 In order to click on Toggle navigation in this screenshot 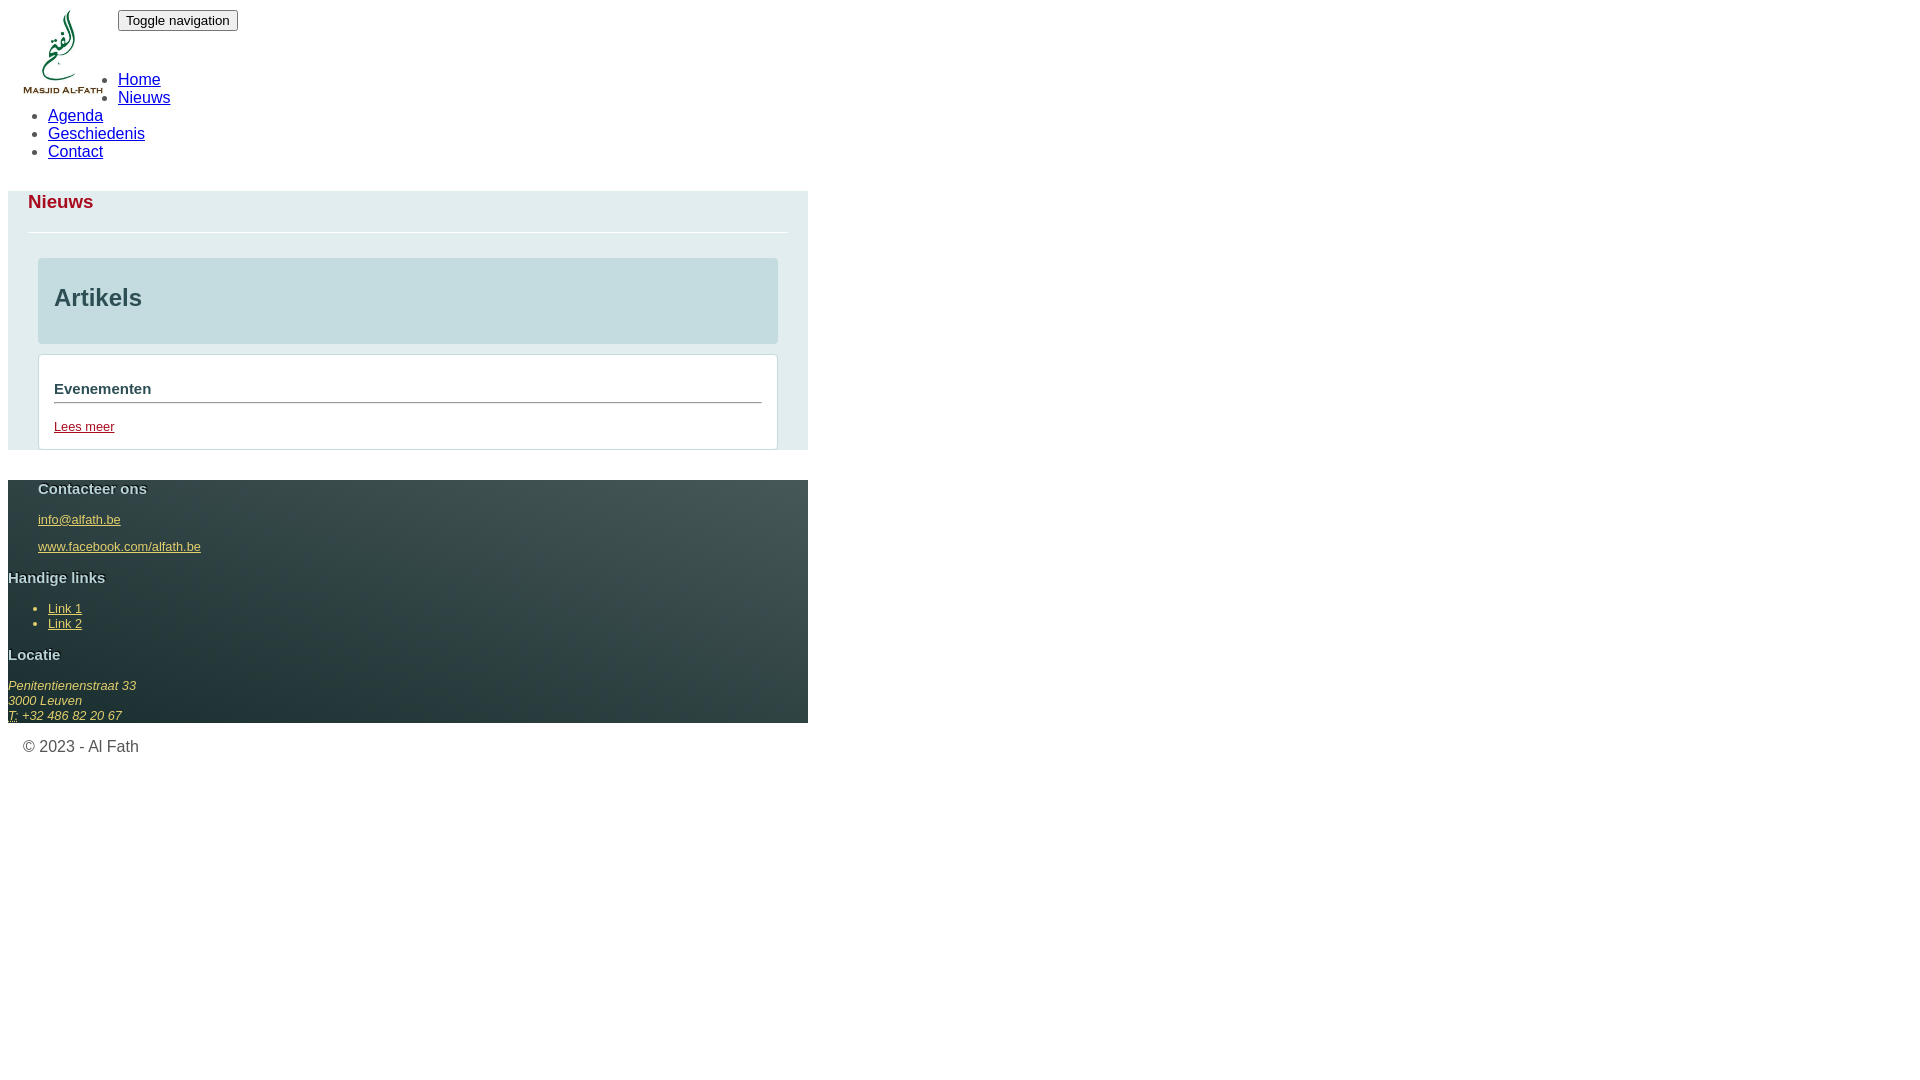, I will do `click(178, 20)`.